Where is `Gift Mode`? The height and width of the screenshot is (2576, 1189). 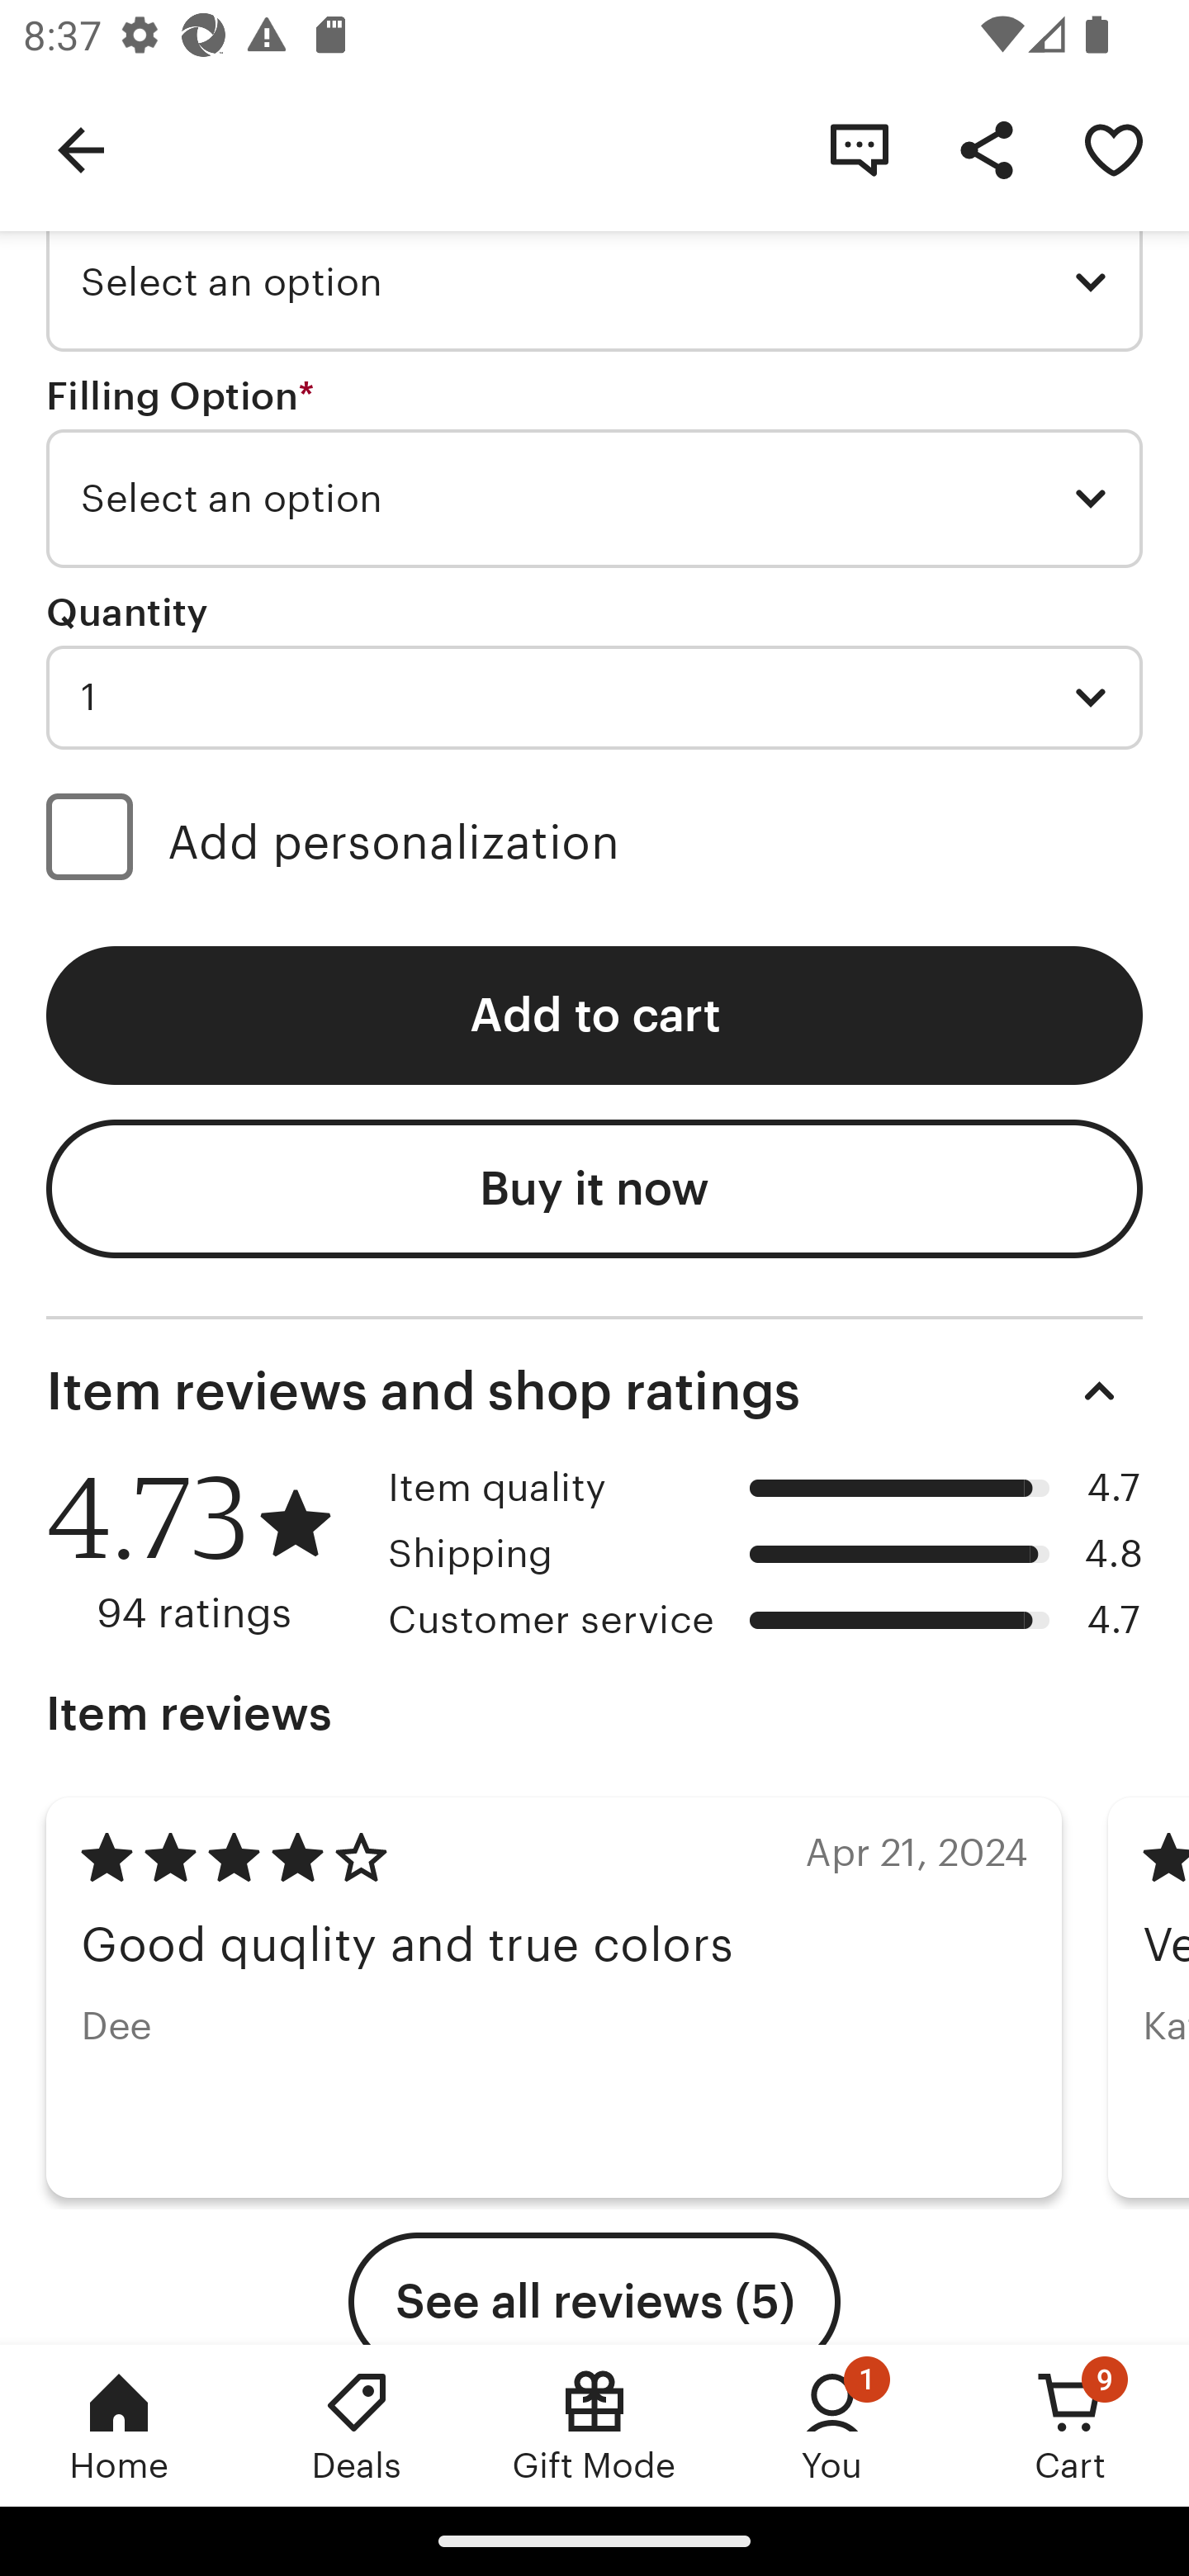 Gift Mode is located at coordinates (594, 2425).